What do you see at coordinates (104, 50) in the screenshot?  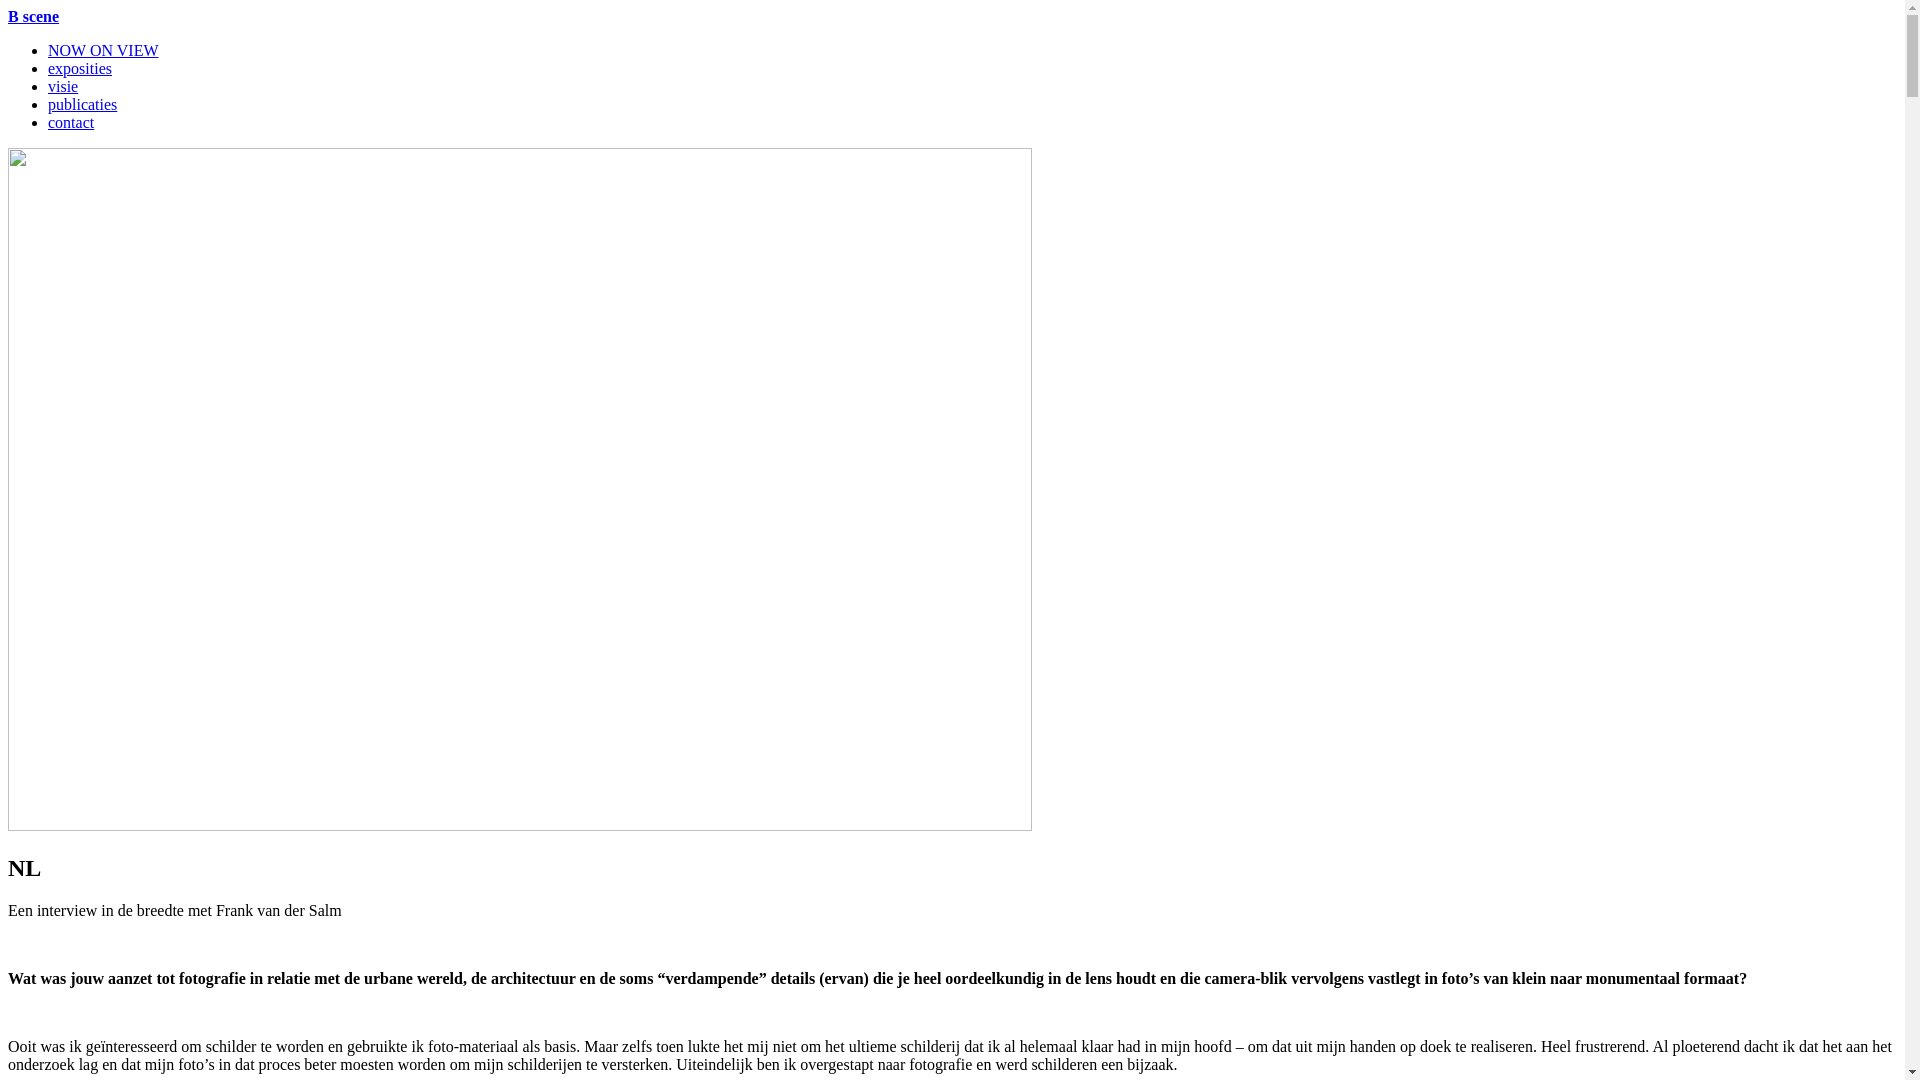 I see `NOW ON VIEW` at bounding box center [104, 50].